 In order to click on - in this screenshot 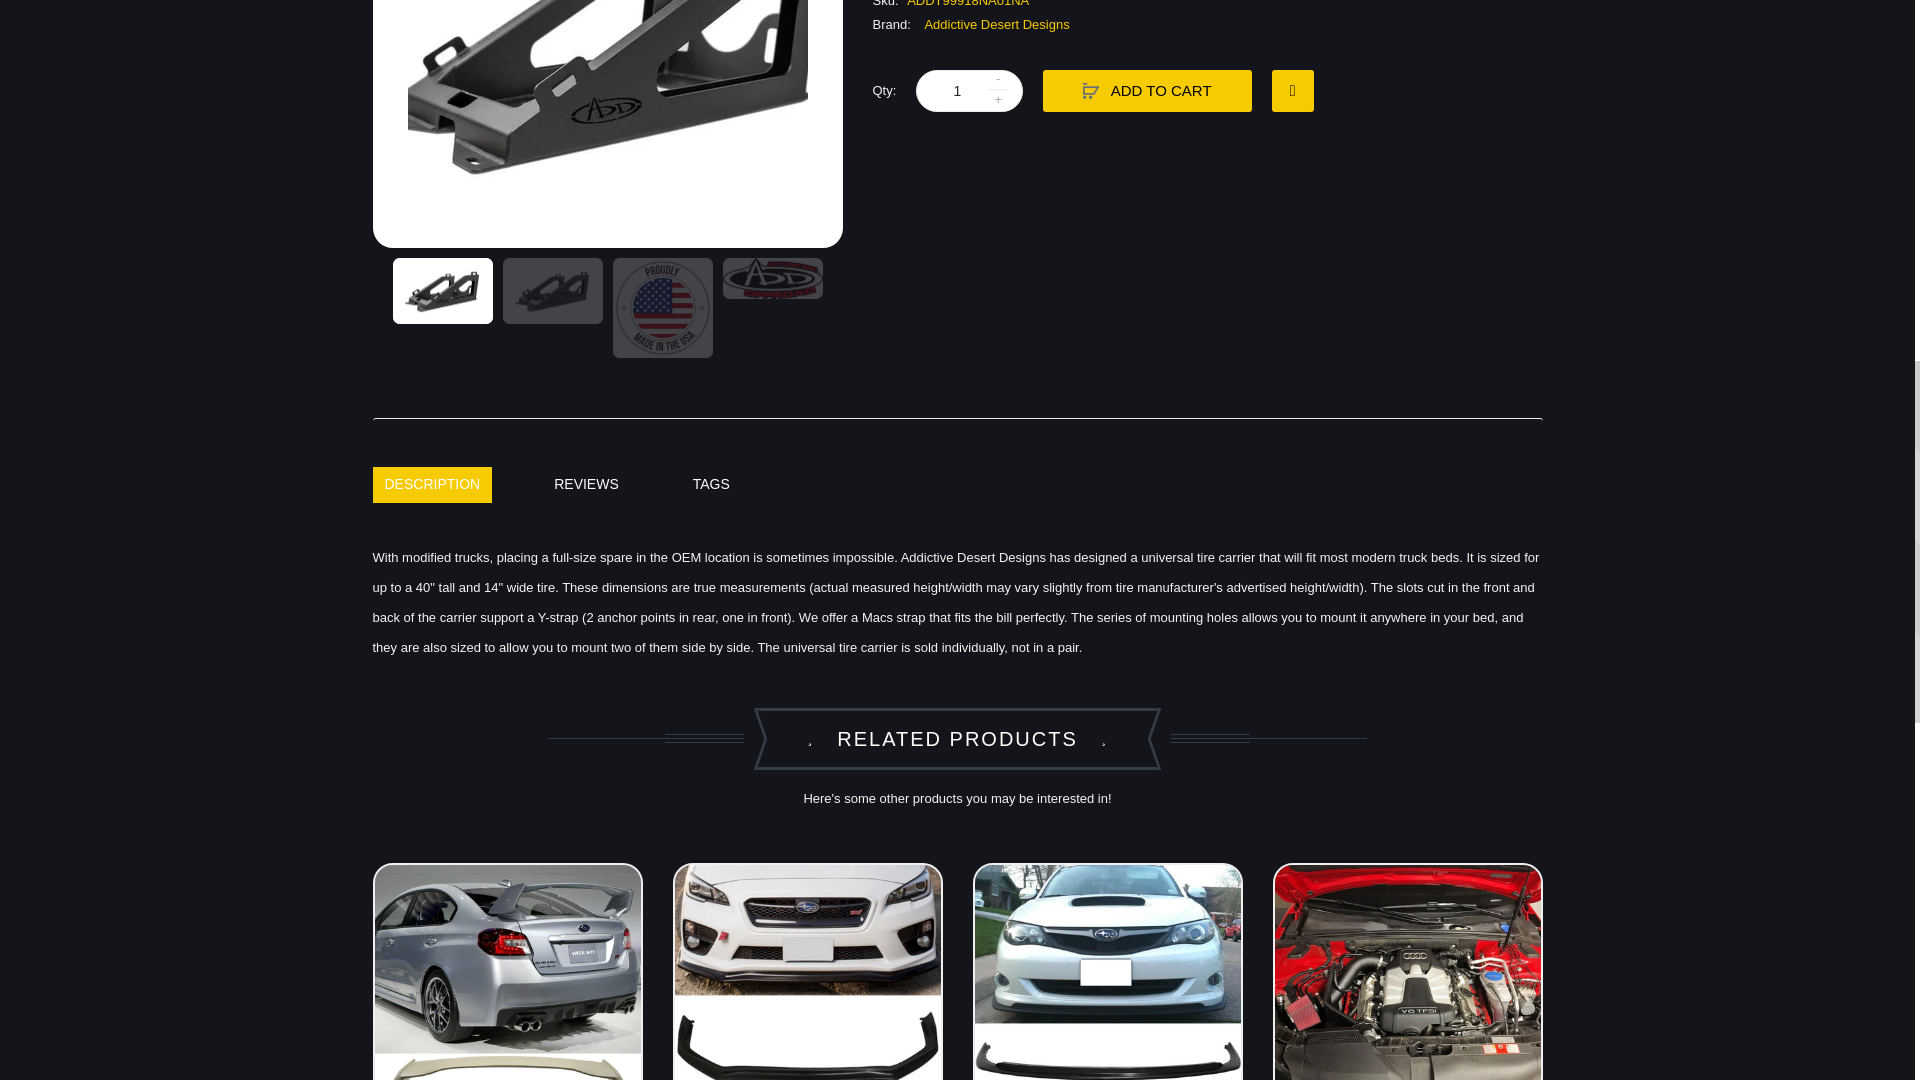, I will do `click(998, 80)`.